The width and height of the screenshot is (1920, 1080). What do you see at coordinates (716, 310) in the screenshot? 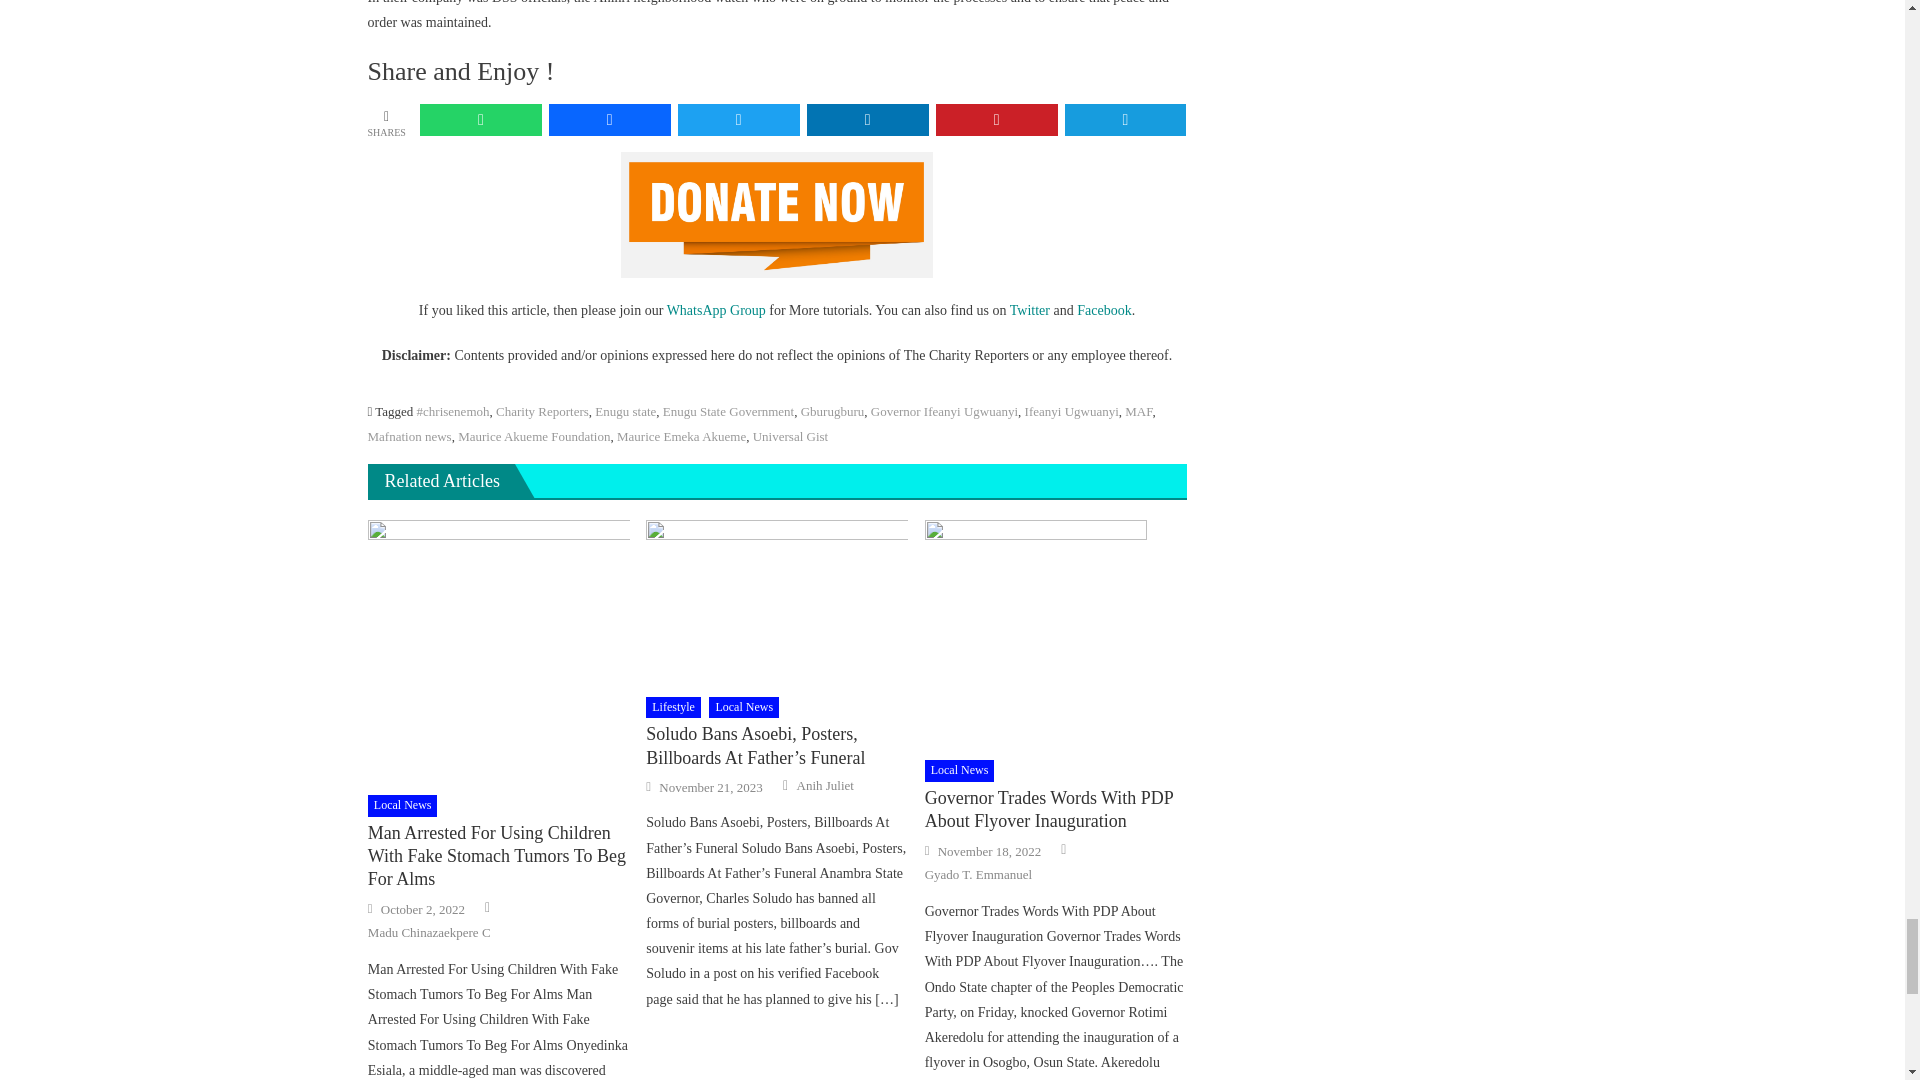
I see `Subscribe to WPBeginner YouTube Channel` at bounding box center [716, 310].